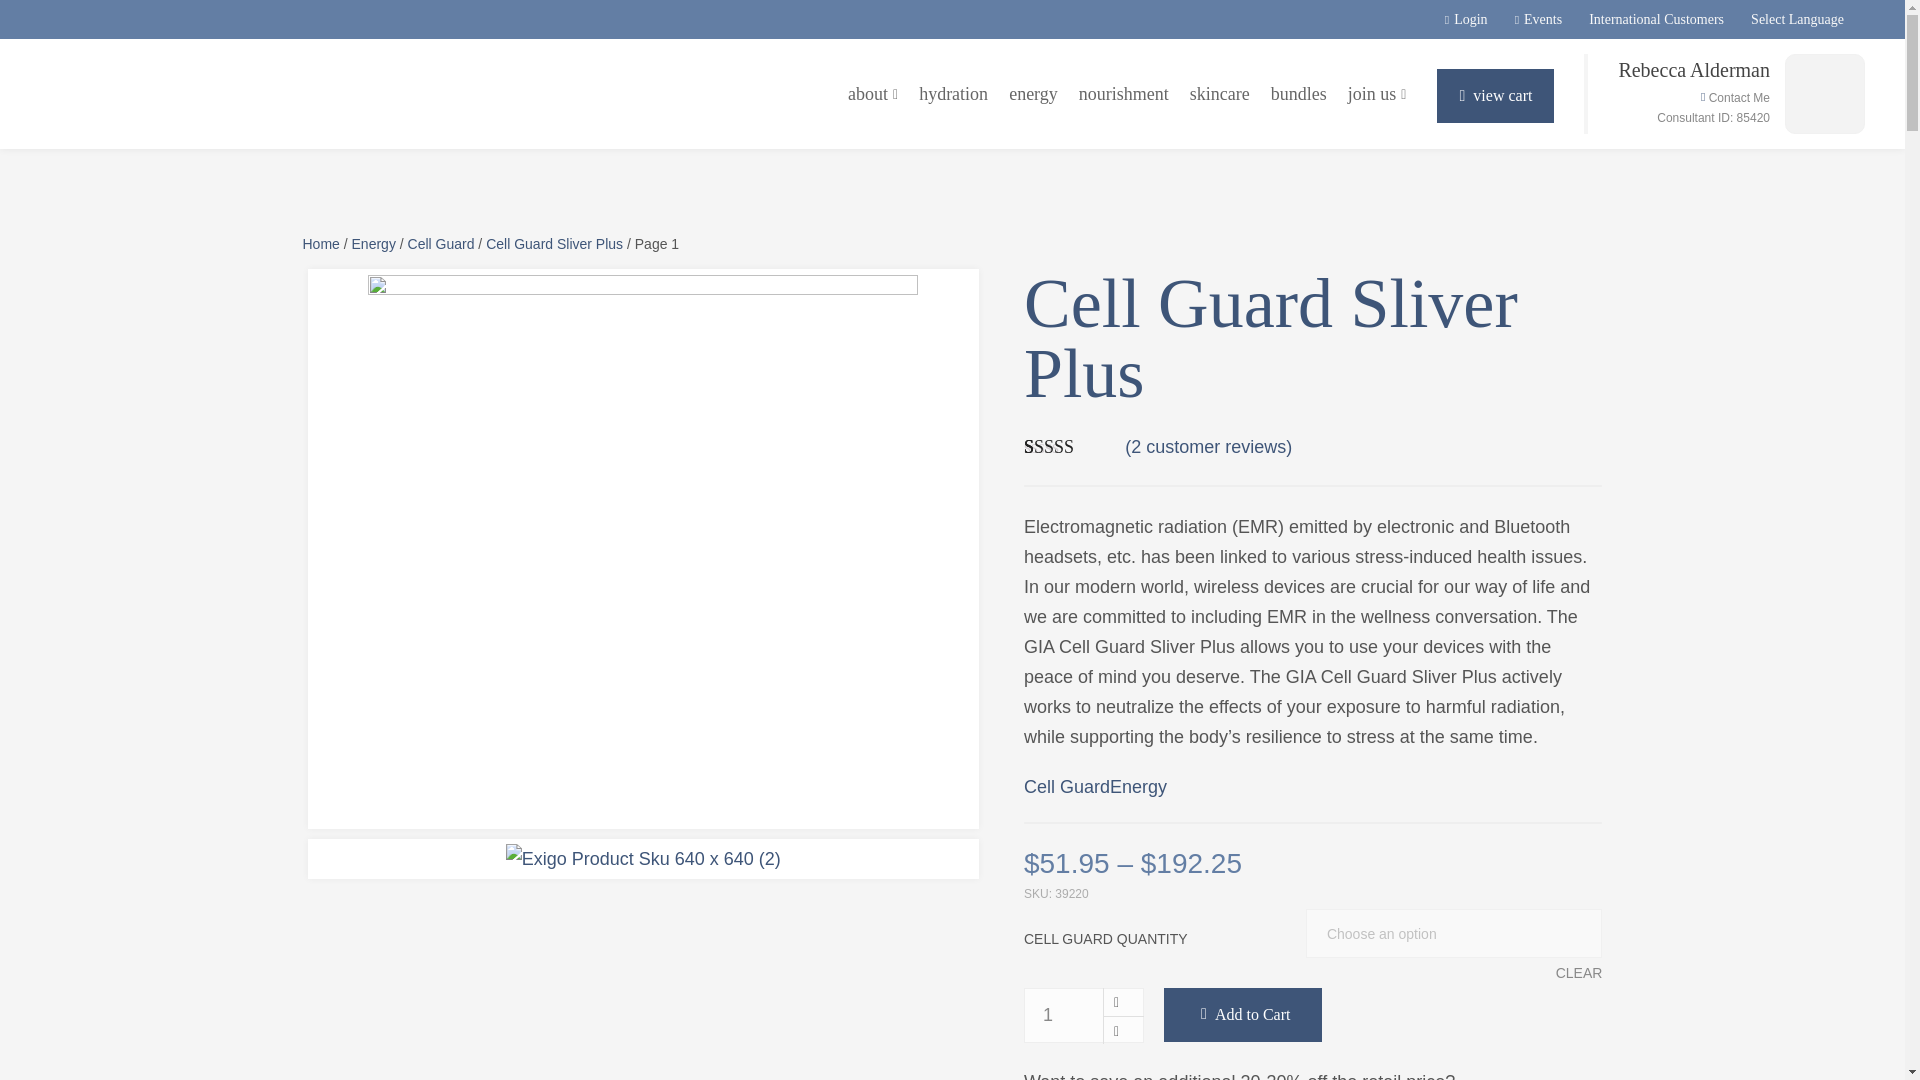  Describe the element at coordinates (1538, 18) in the screenshot. I see `Events` at that location.